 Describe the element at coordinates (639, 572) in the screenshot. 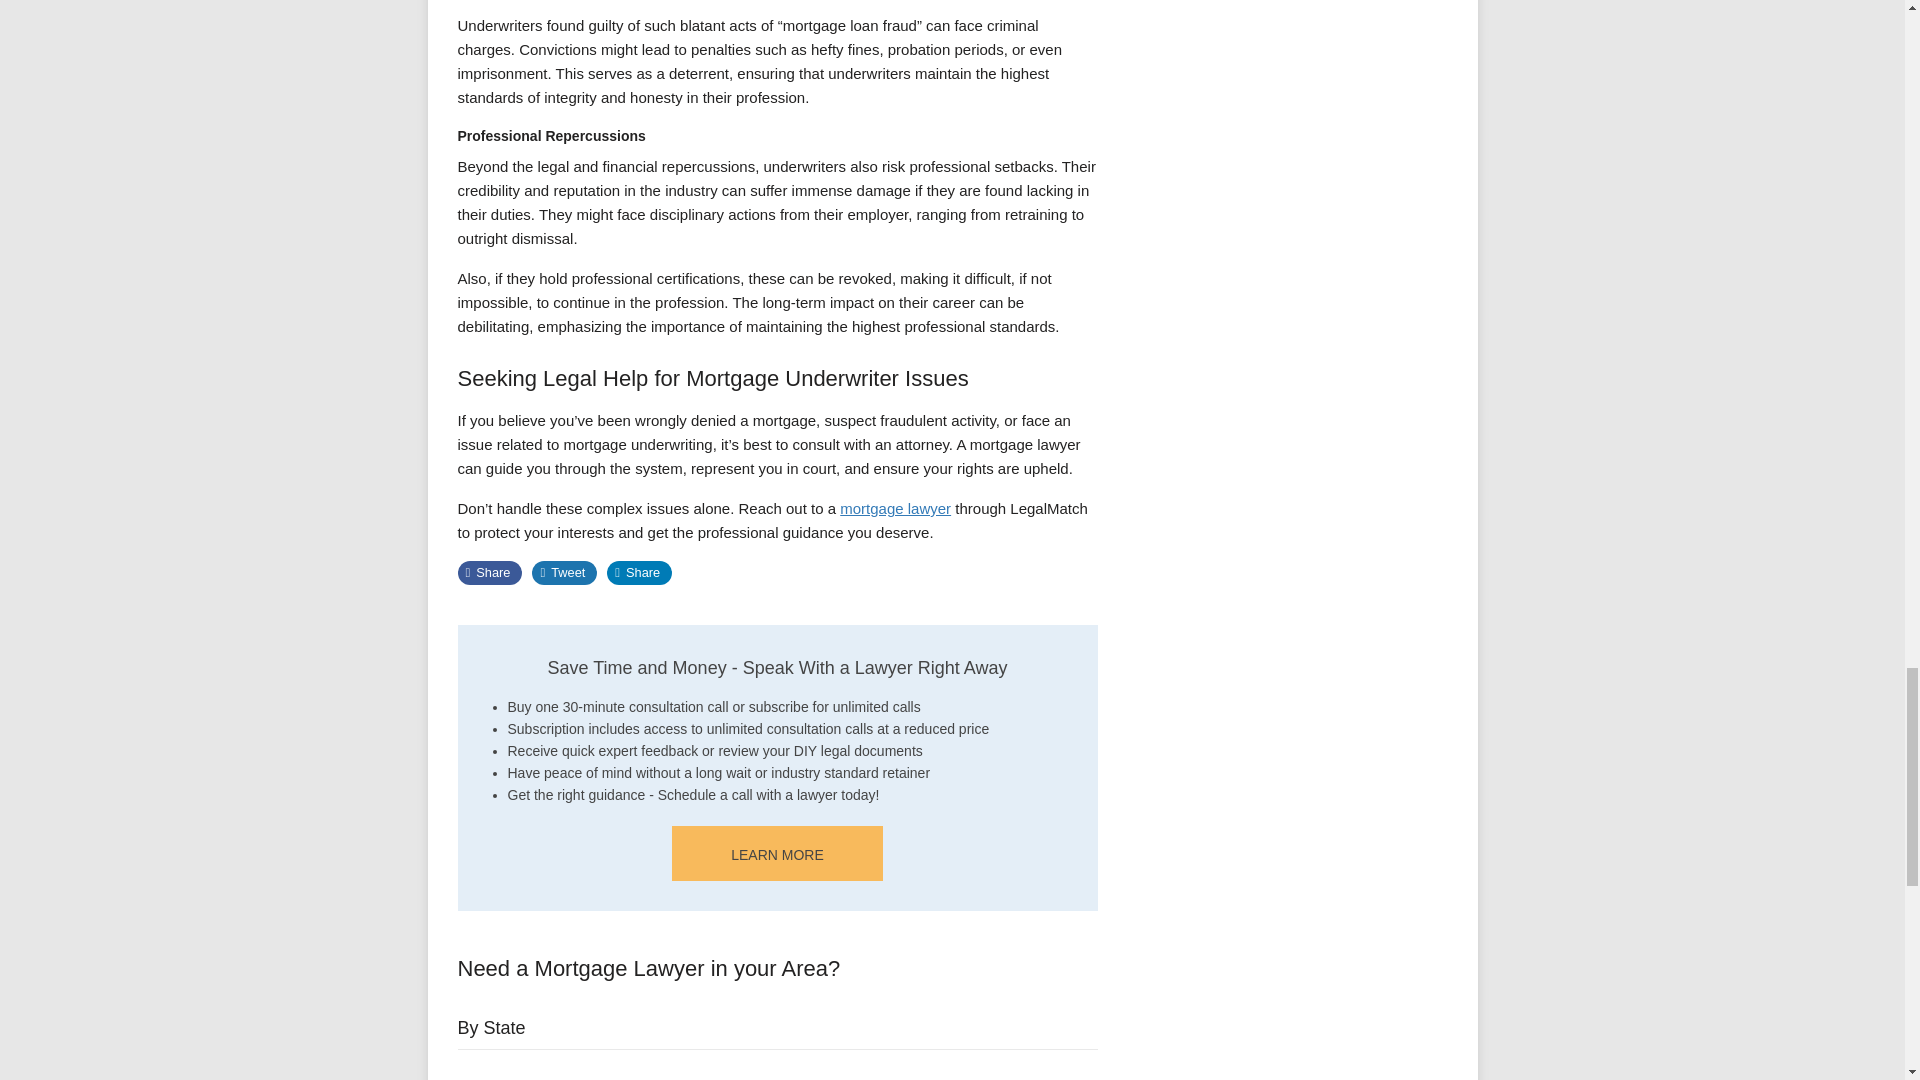

I see `Share LawLib Page On Linkedin` at that location.